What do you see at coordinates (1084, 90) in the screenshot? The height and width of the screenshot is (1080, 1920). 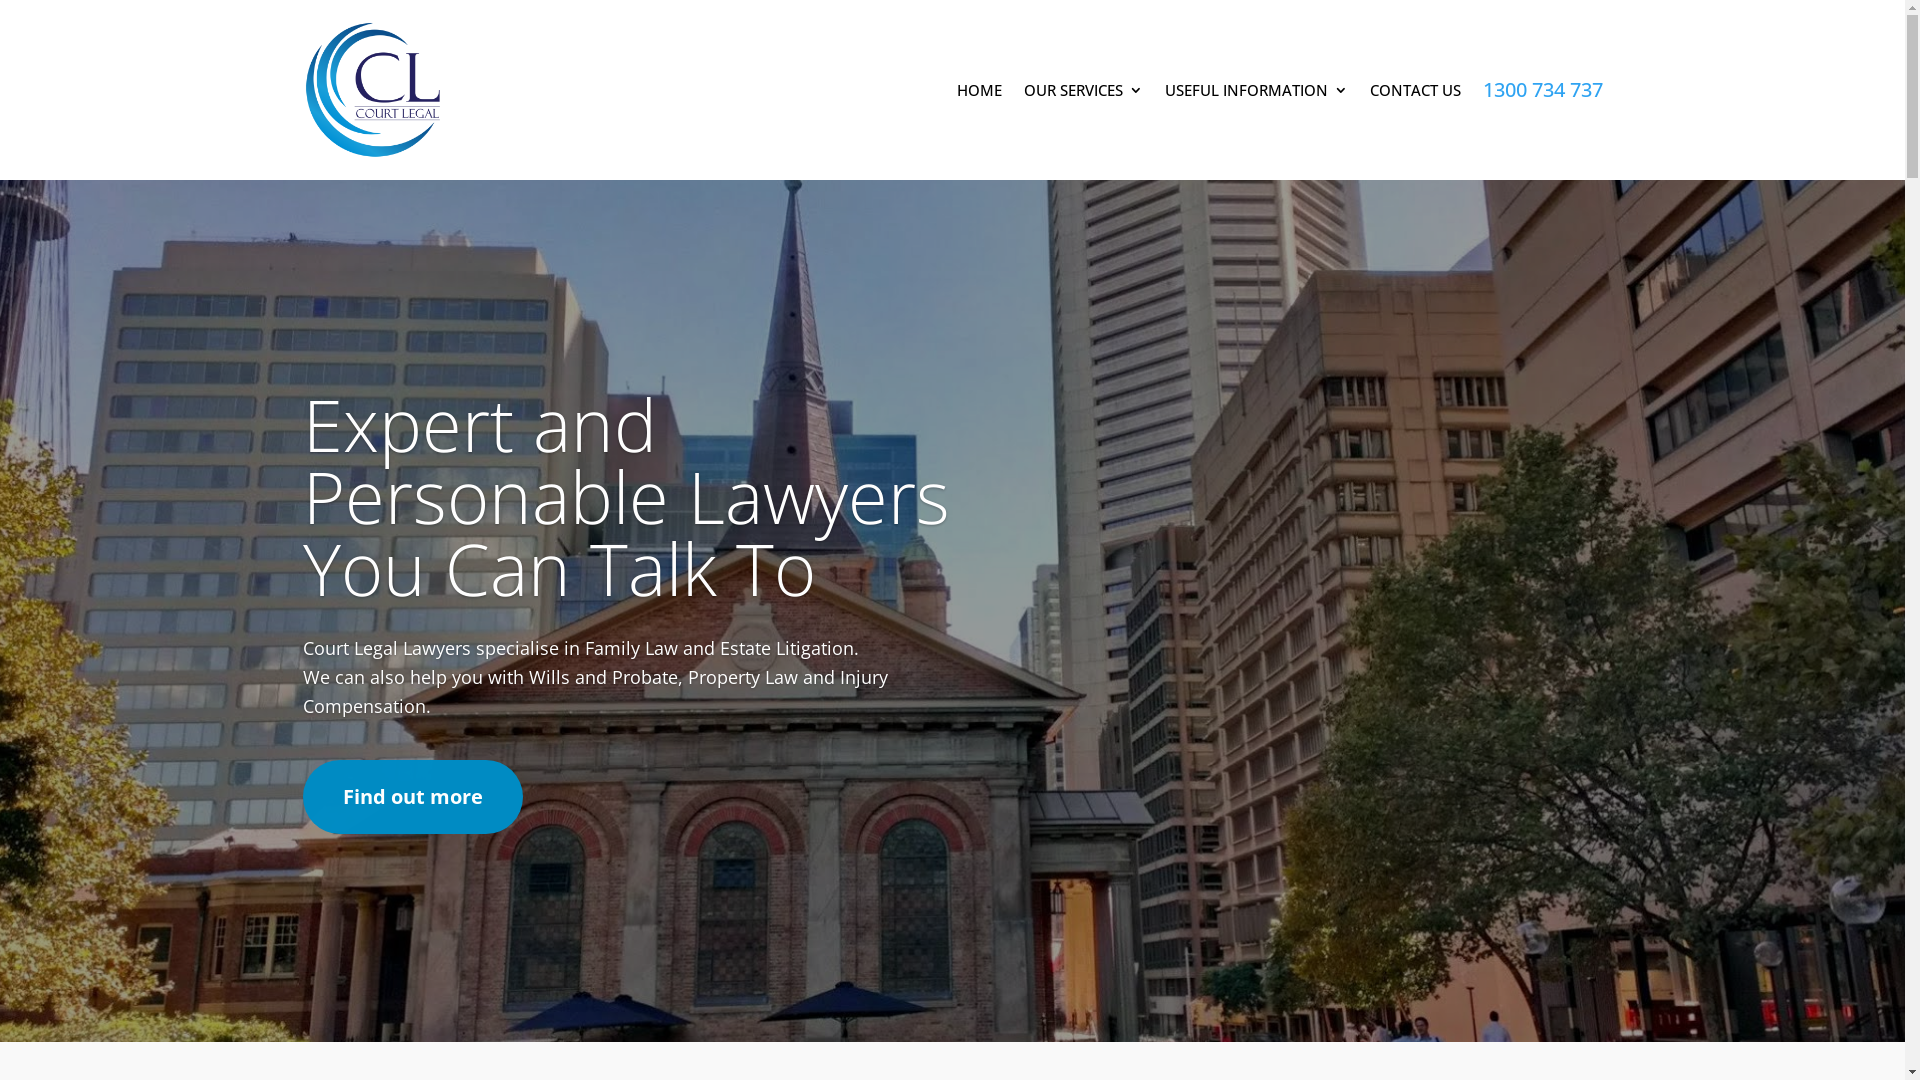 I see `OUR SERVICES` at bounding box center [1084, 90].